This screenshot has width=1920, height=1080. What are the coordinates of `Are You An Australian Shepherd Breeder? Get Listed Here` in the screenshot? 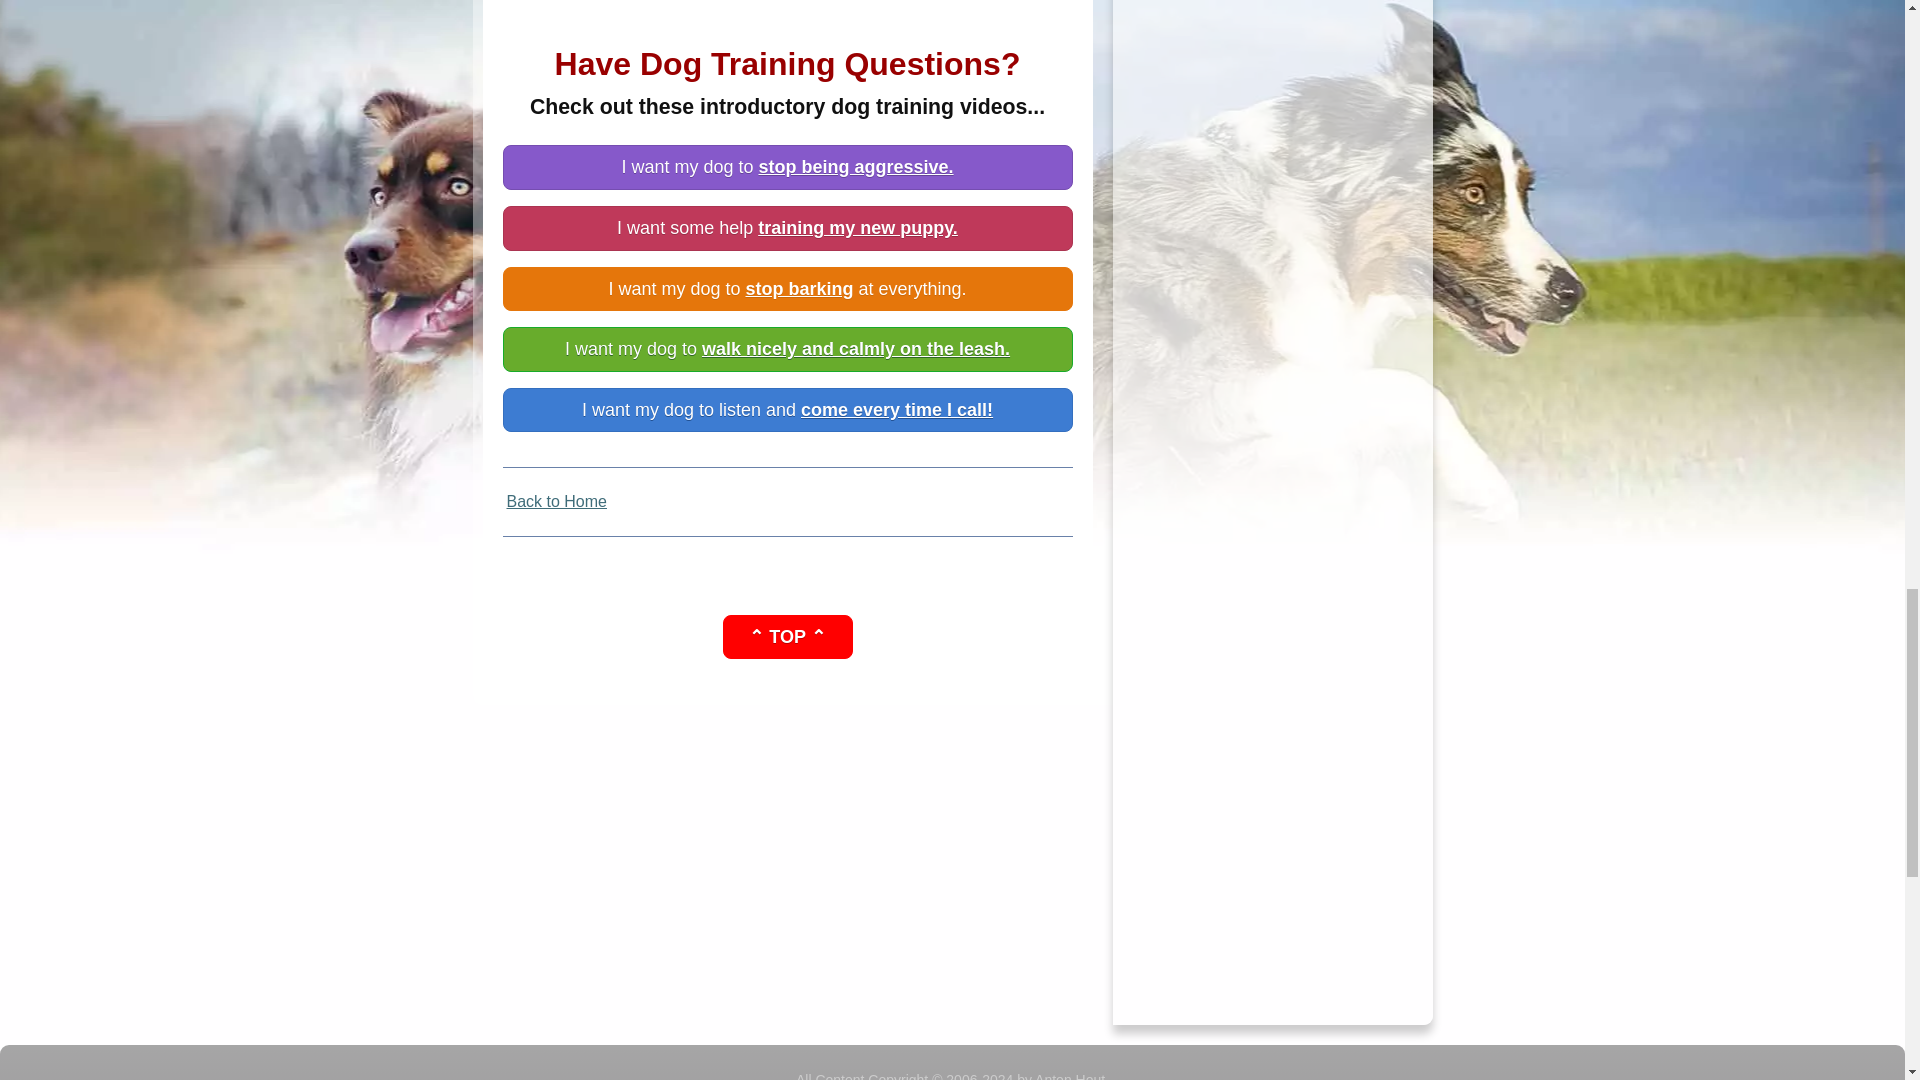 It's located at (1272, 84).